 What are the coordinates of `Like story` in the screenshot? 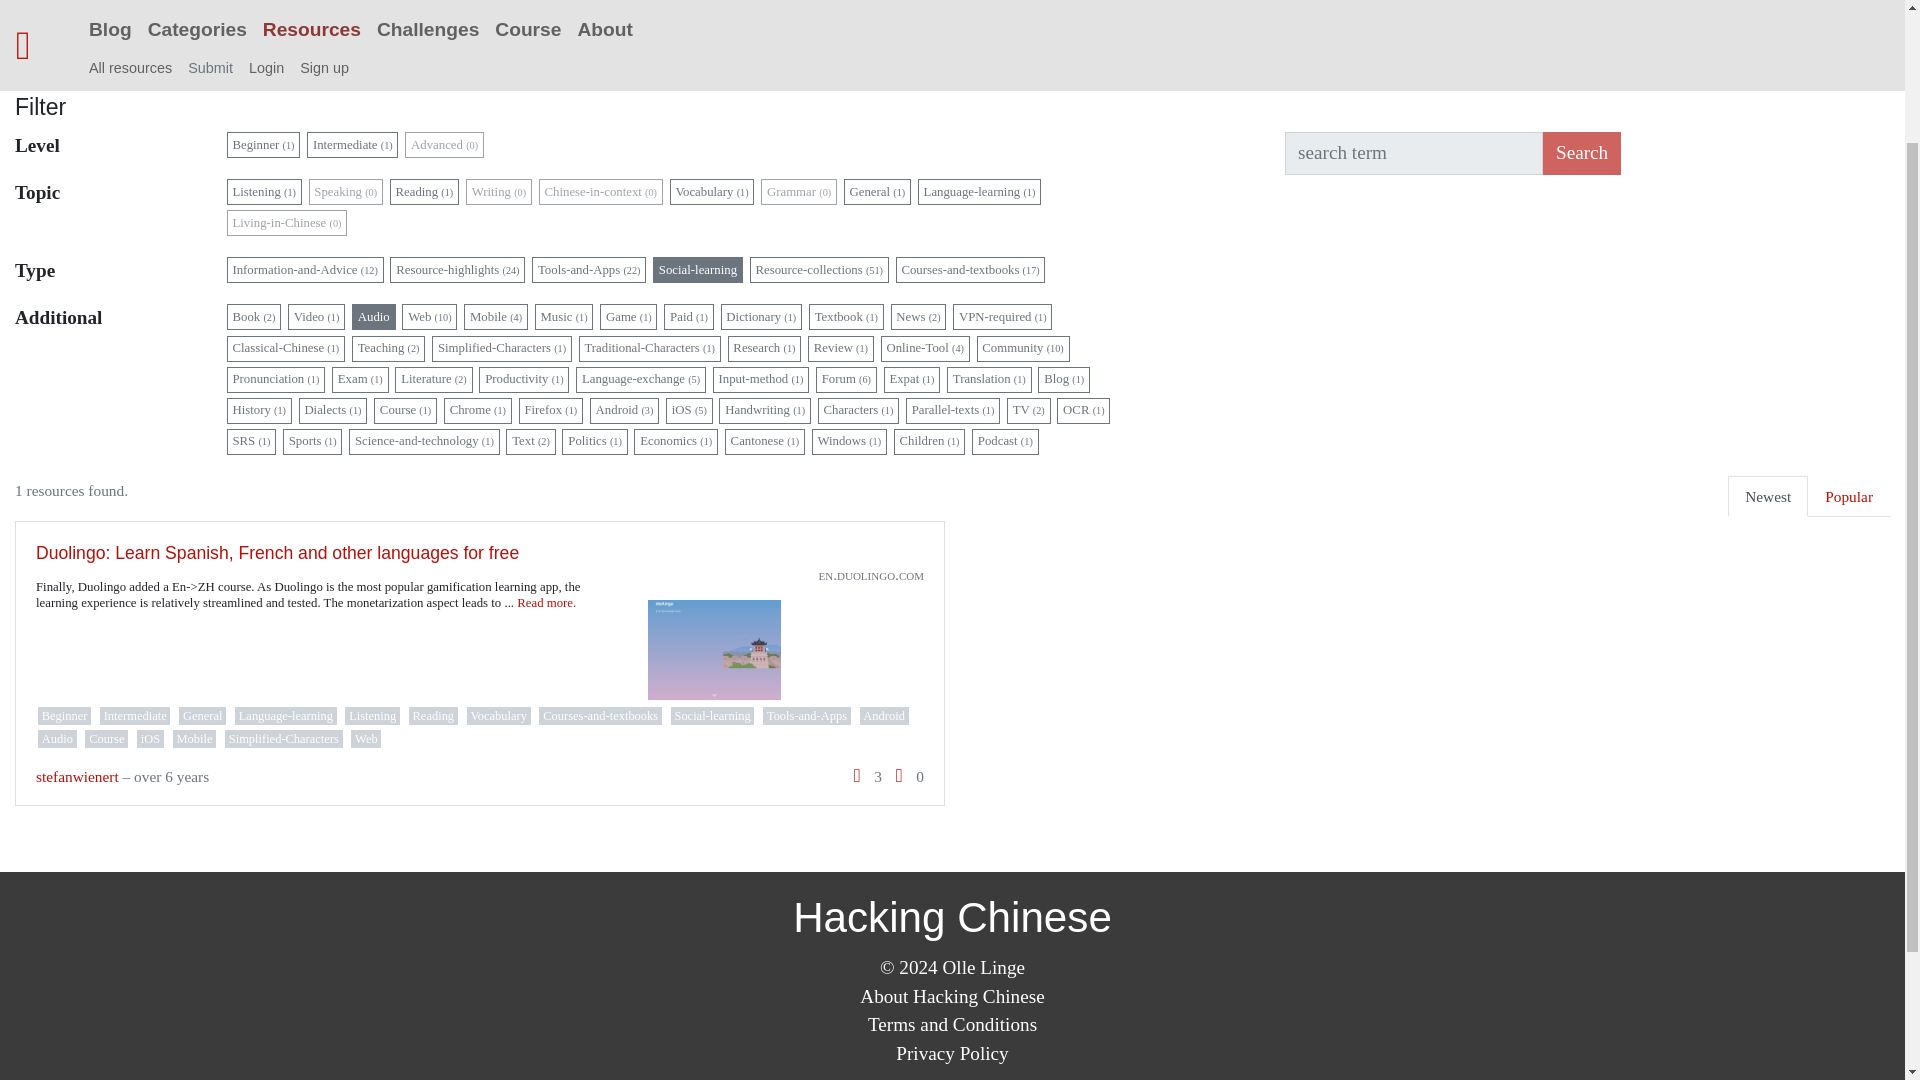 It's located at (856, 775).